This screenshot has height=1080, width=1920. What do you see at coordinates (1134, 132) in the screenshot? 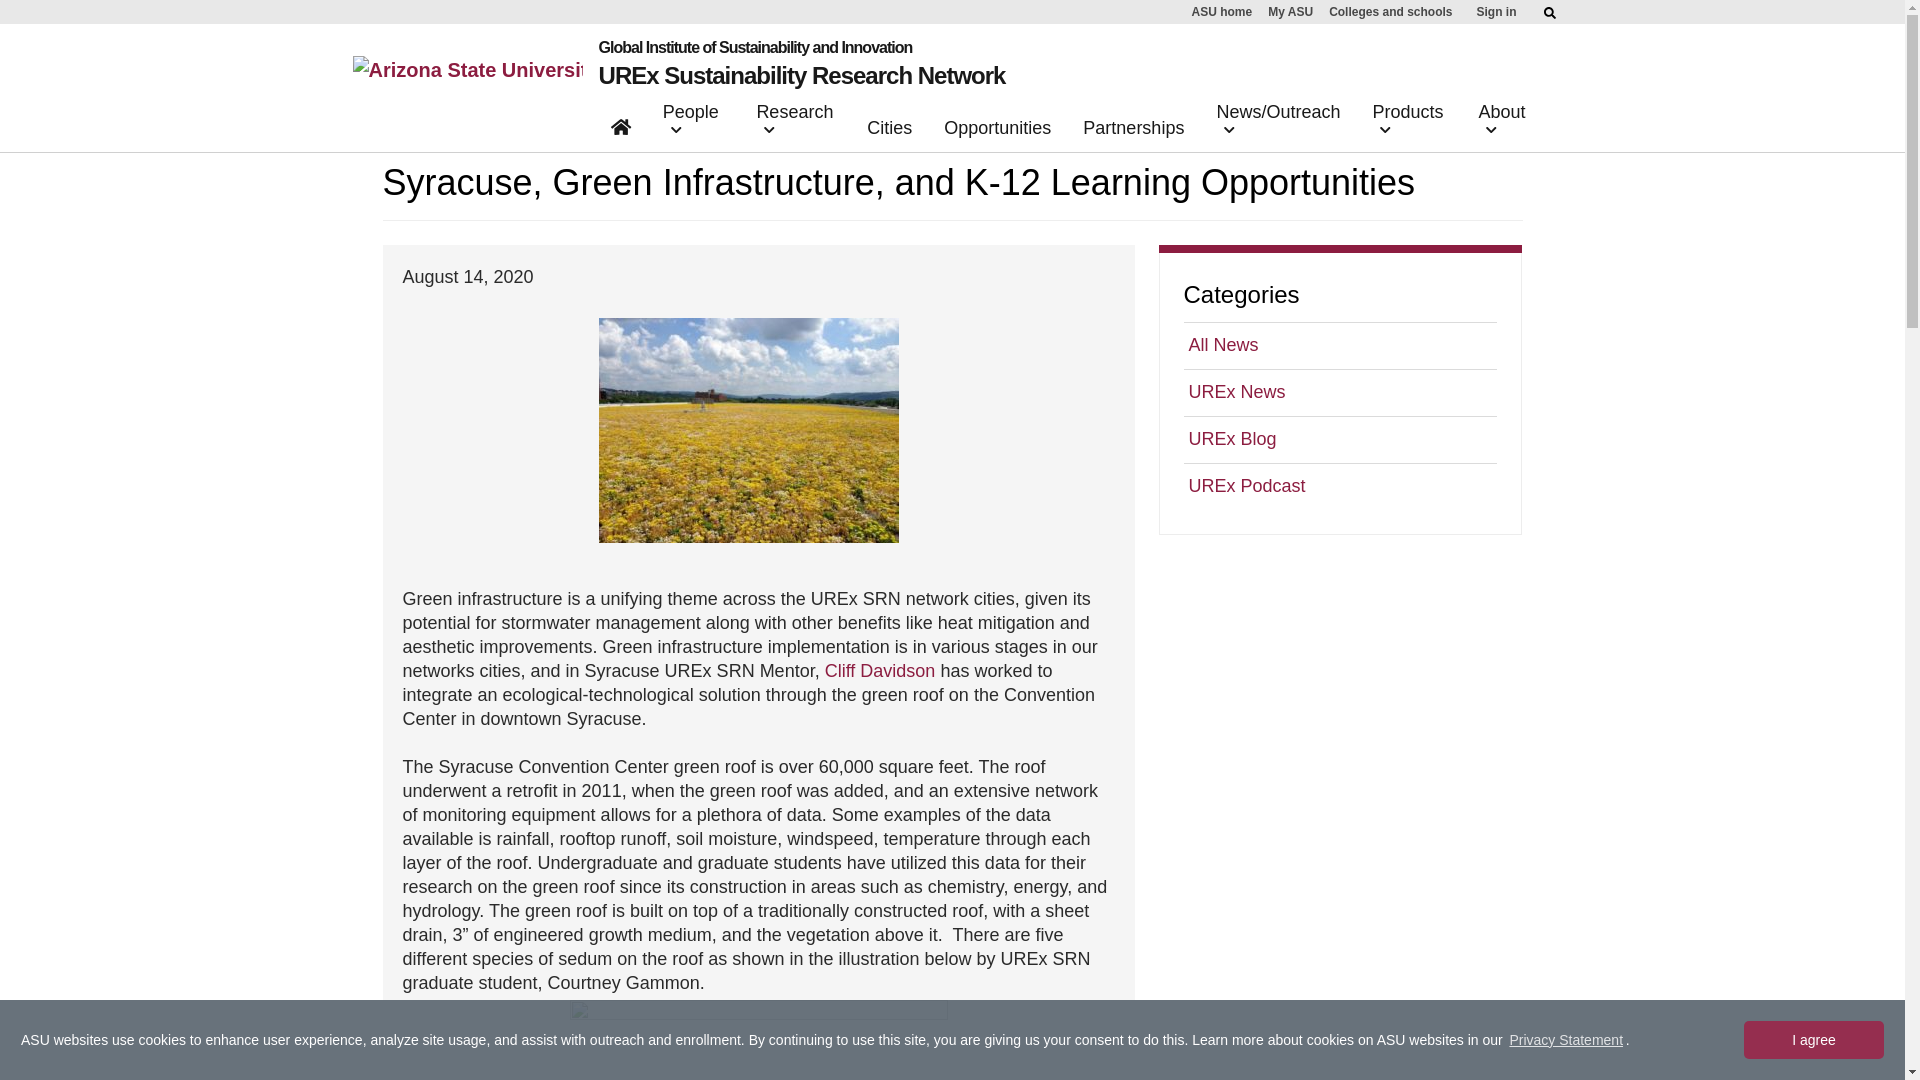
I see `Partnerships` at bounding box center [1134, 132].